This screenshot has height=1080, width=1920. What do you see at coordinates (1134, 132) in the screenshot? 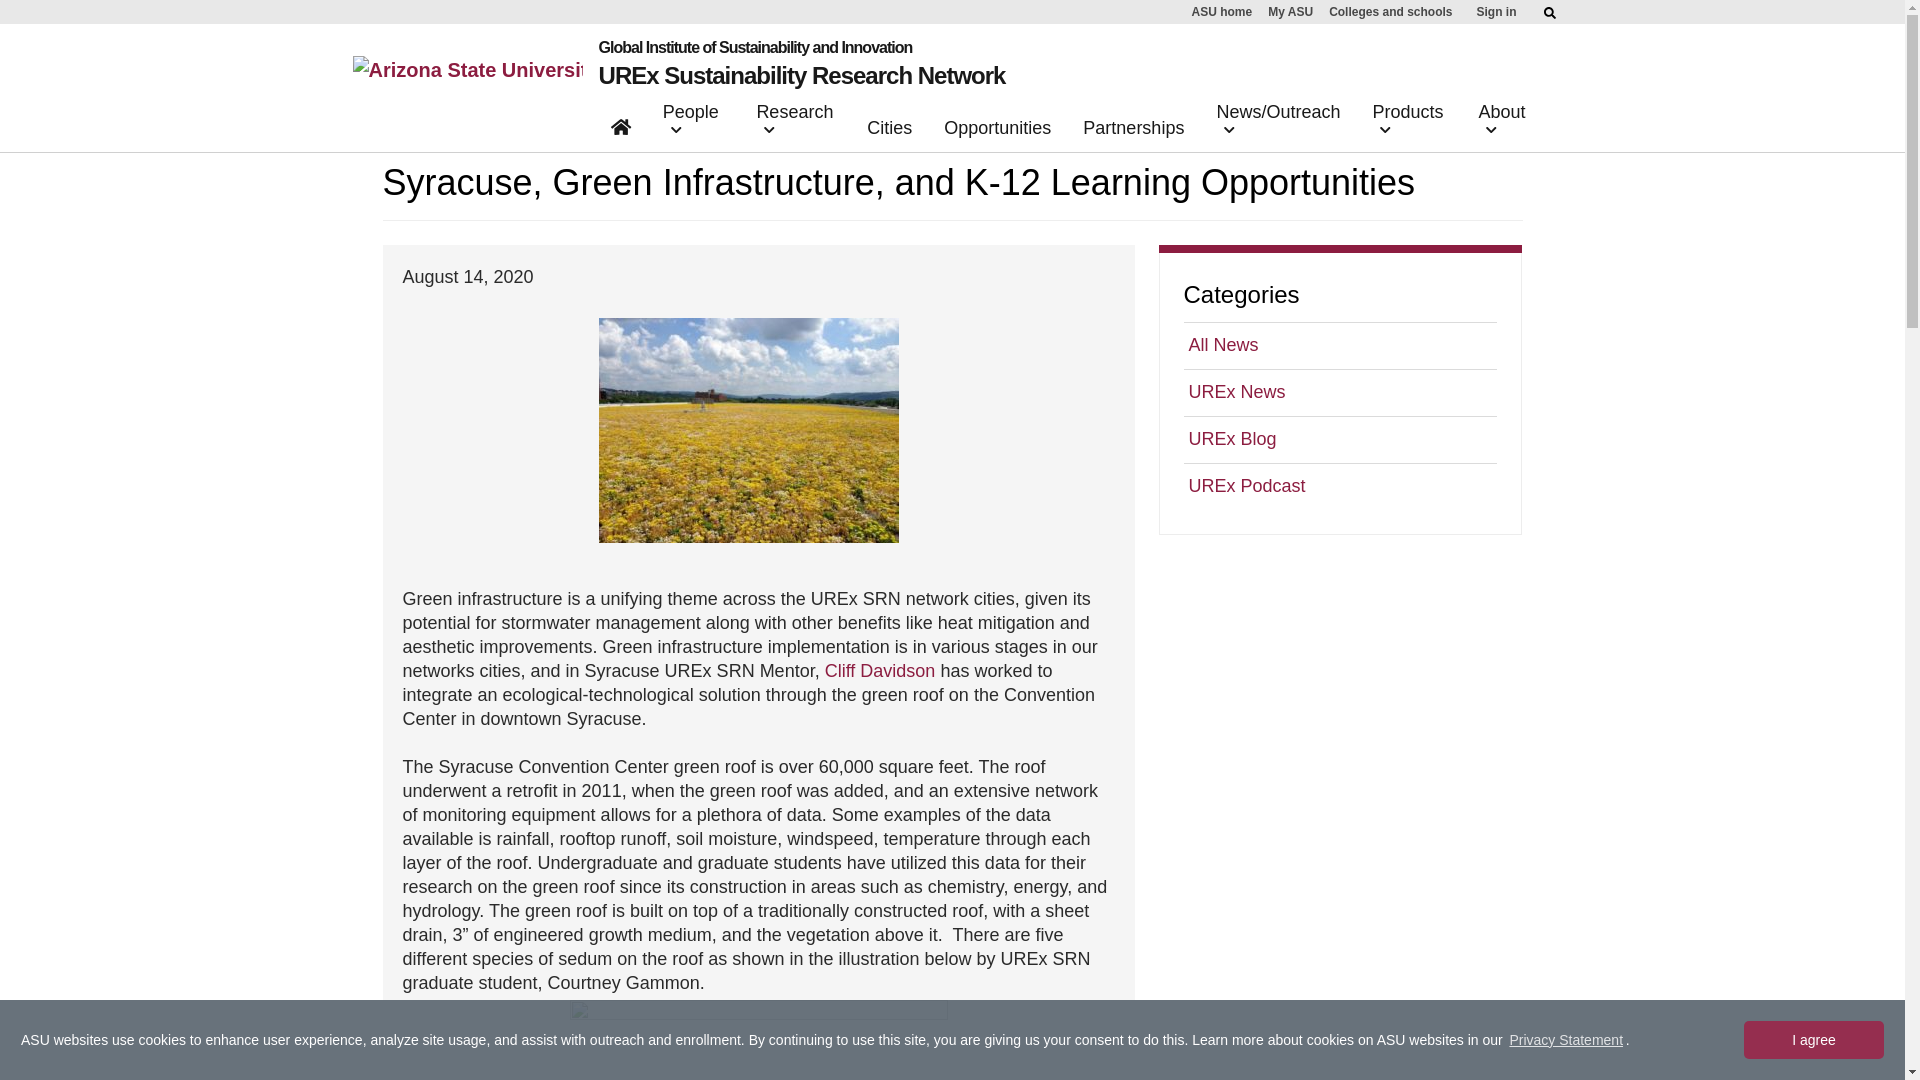
I see `Partnerships` at bounding box center [1134, 132].